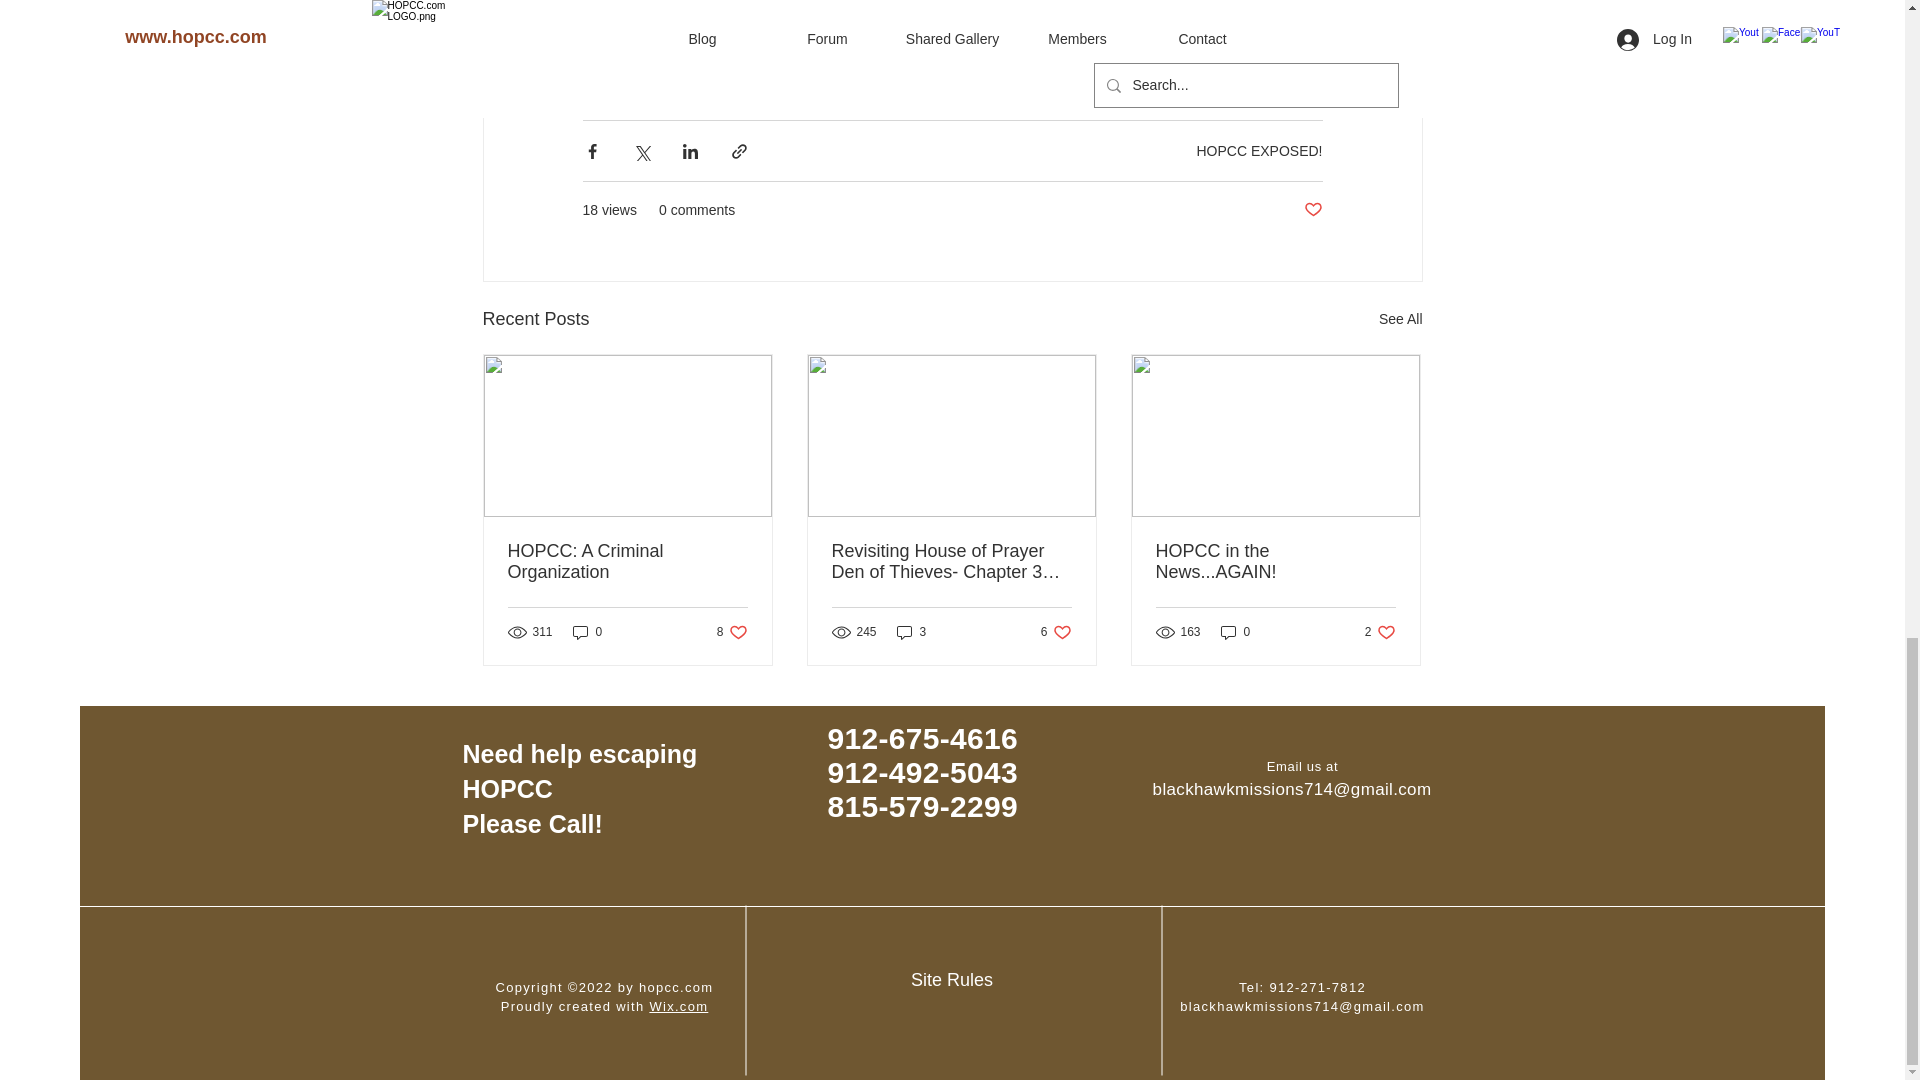 Image resolution: width=1920 pixels, height=1080 pixels. I want to click on HOPCC EXPOSED!, so click(1056, 632).